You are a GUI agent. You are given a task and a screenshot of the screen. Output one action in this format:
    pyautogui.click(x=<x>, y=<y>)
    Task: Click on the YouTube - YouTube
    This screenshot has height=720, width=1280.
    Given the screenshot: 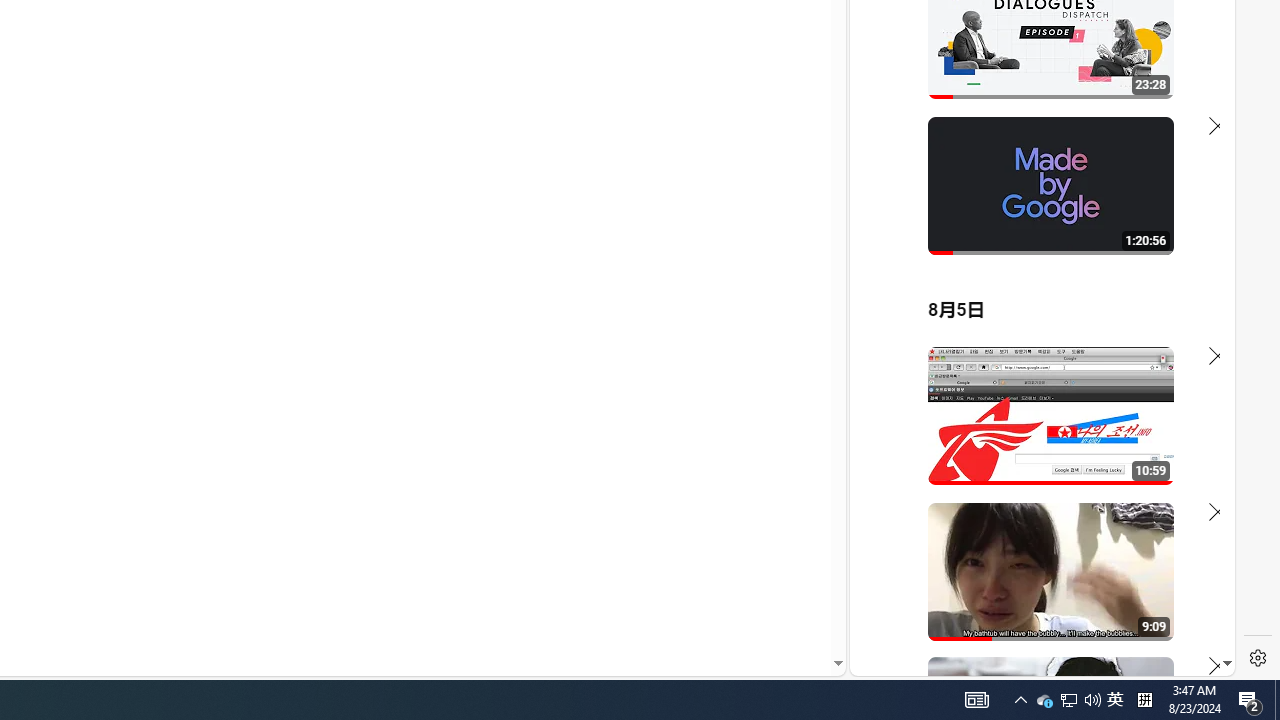 What is the action you would take?
    pyautogui.click(x=1034, y=266)
    